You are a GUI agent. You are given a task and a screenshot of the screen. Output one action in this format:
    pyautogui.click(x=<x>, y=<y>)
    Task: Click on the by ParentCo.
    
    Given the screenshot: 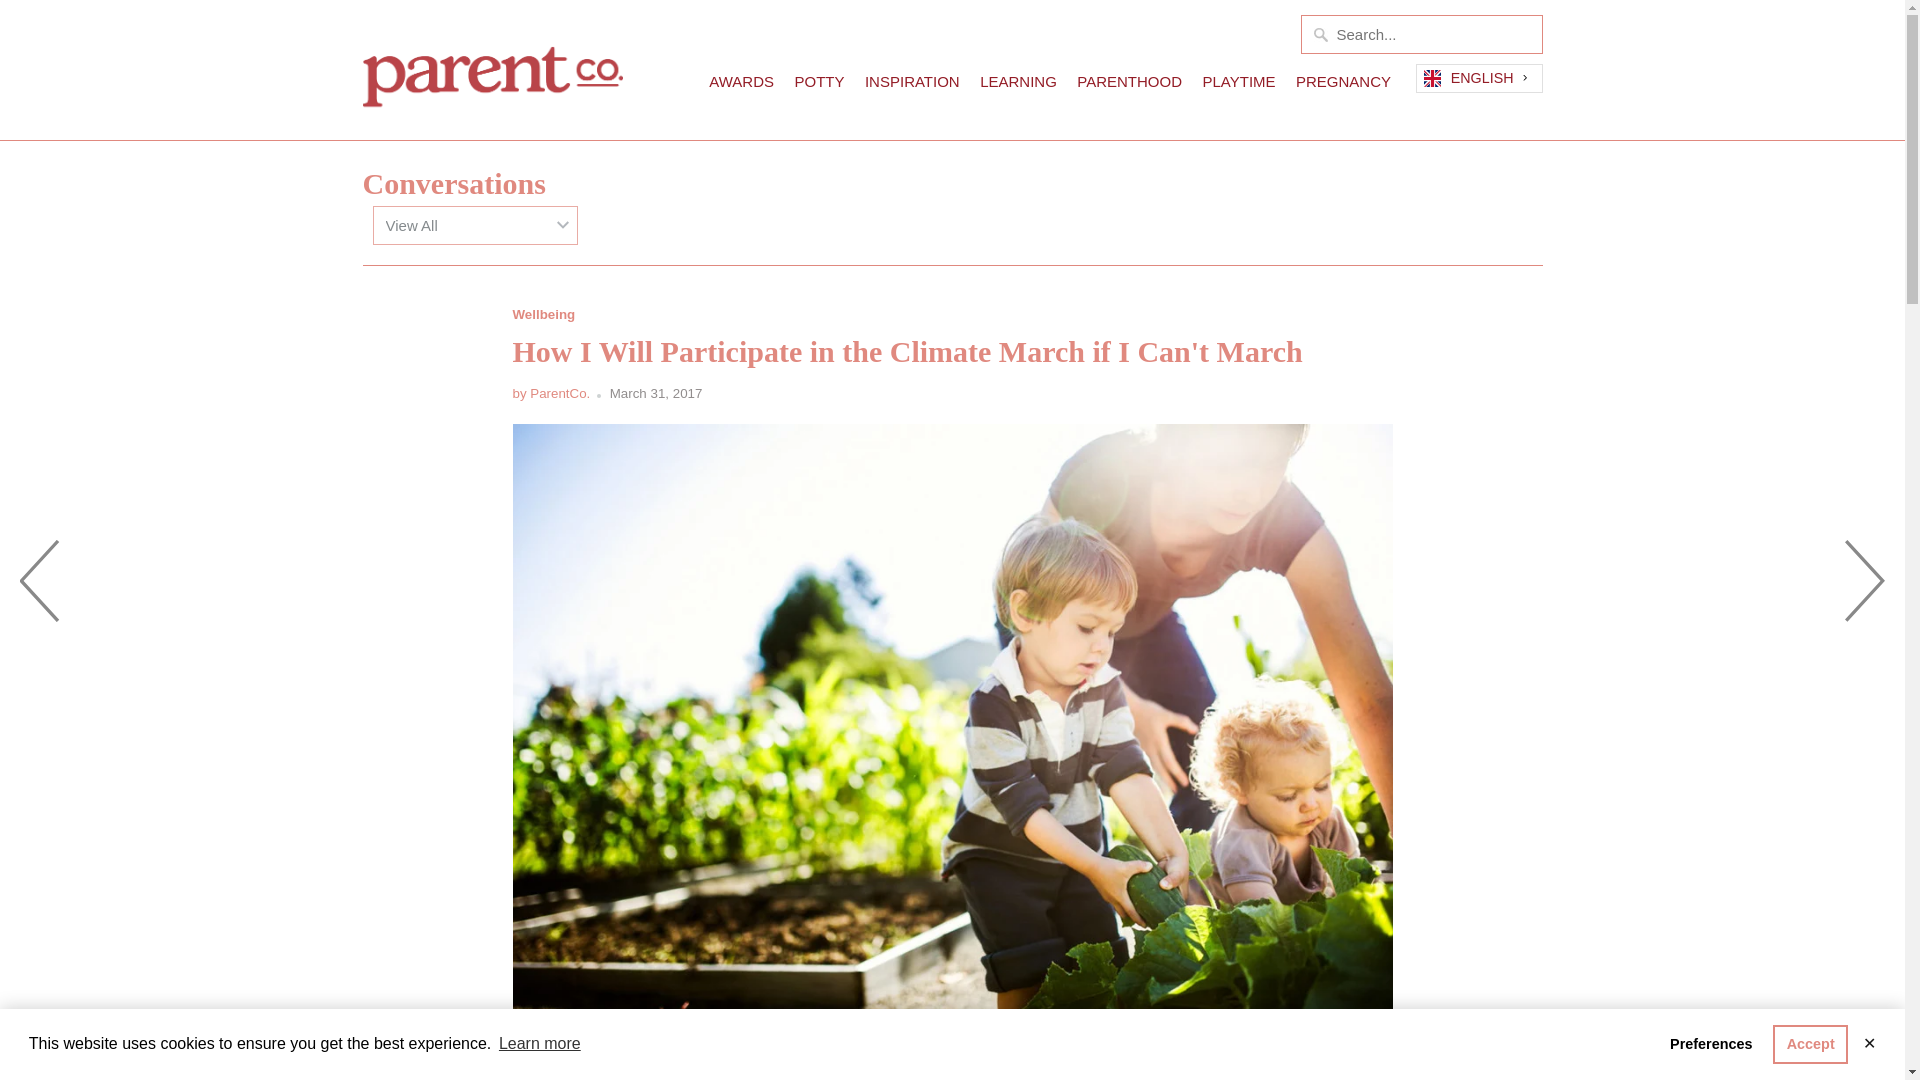 What is the action you would take?
    pyautogui.click(x=550, y=392)
    